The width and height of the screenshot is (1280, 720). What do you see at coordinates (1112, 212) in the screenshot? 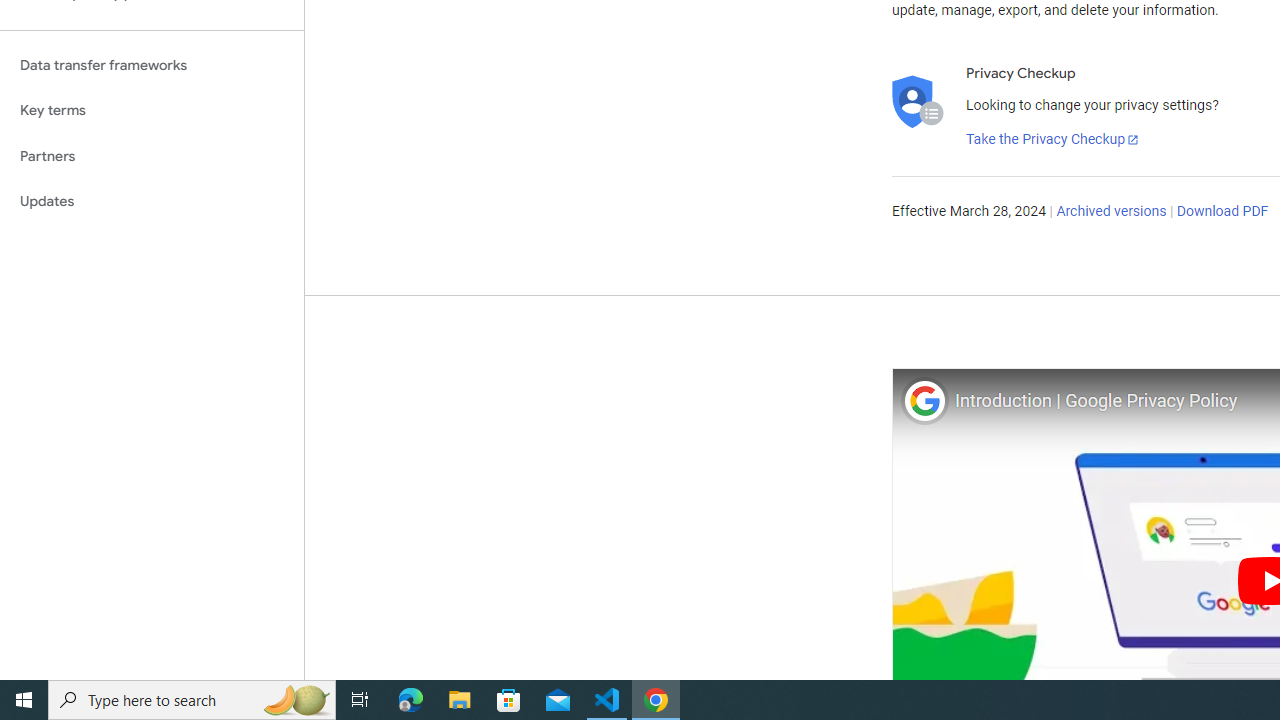
I see `Archived versions` at bounding box center [1112, 212].